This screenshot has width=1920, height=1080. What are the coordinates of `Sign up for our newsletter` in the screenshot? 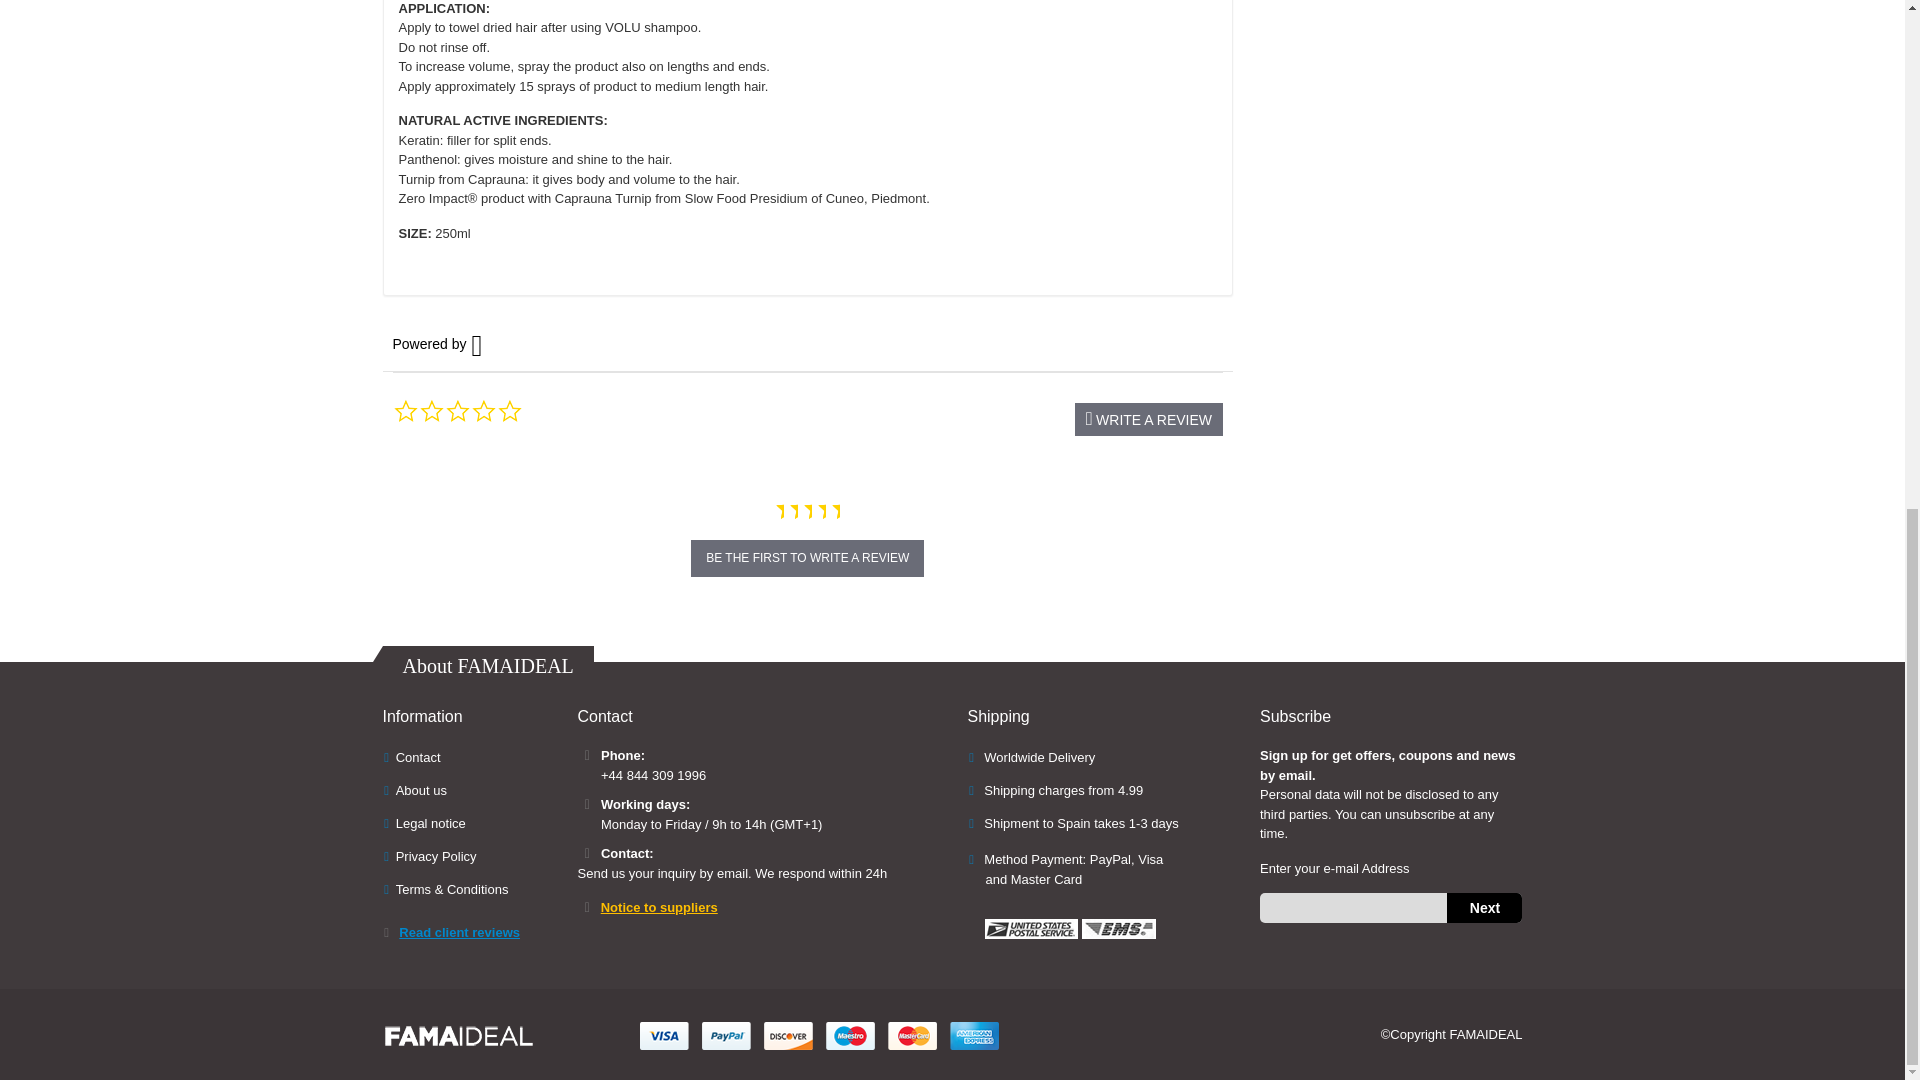 It's located at (1390, 908).